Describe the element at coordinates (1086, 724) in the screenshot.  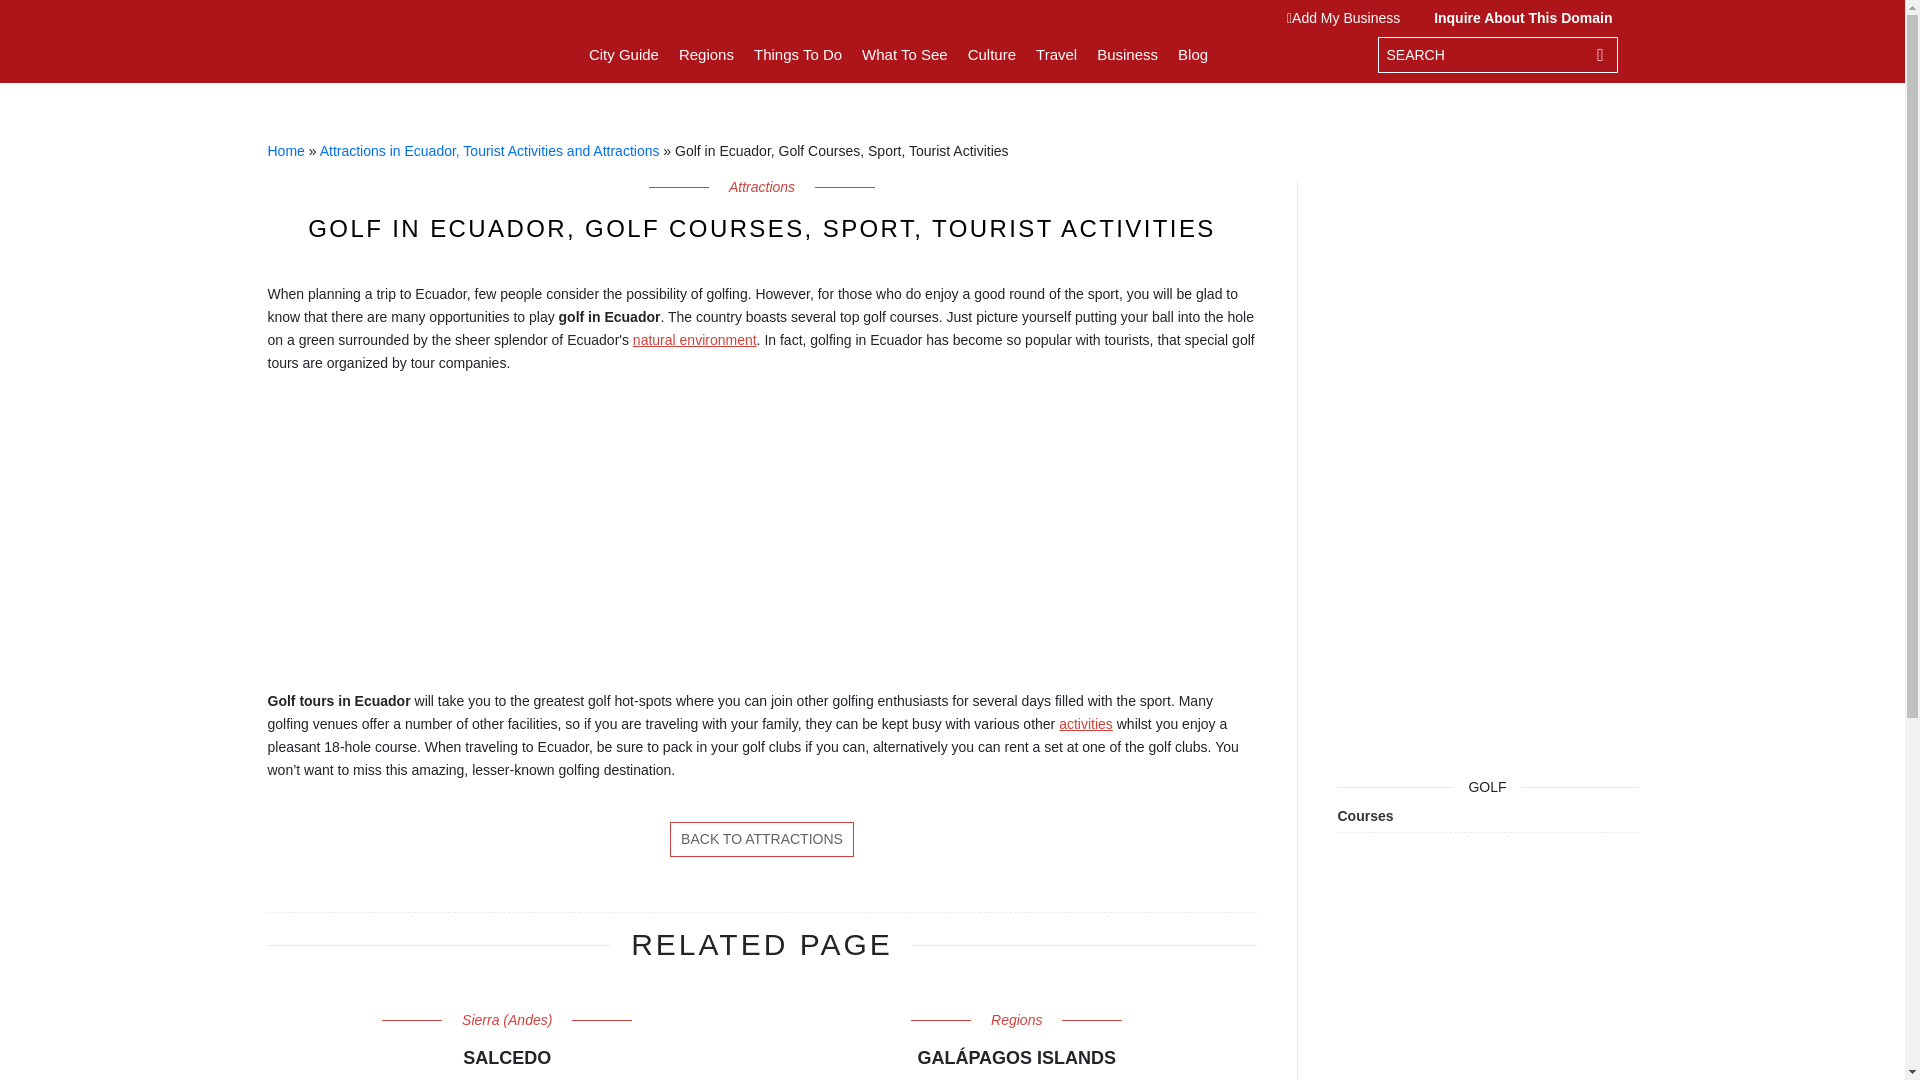
I see `Activities in Ecuador` at that location.